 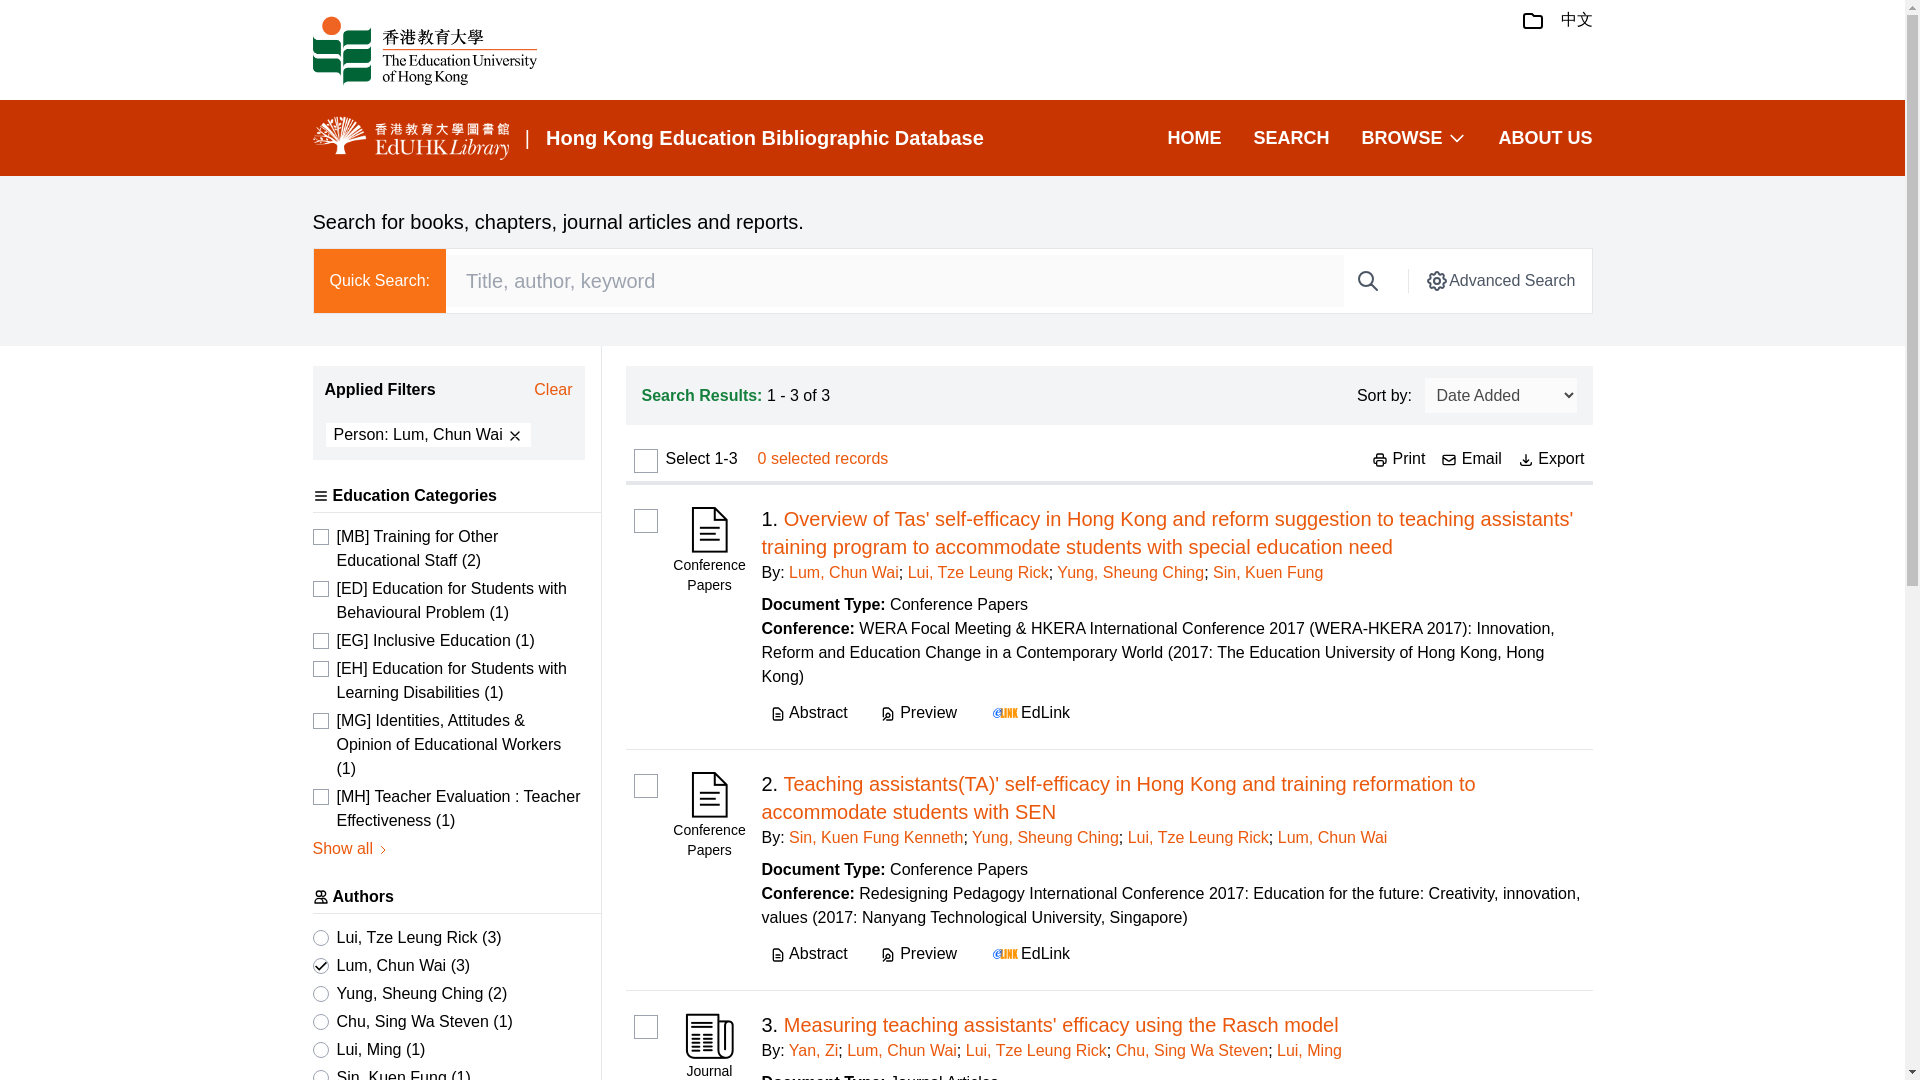 What do you see at coordinates (1552, 458) in the screenshot?
I see `Export` at bounding box center [1552, 458].